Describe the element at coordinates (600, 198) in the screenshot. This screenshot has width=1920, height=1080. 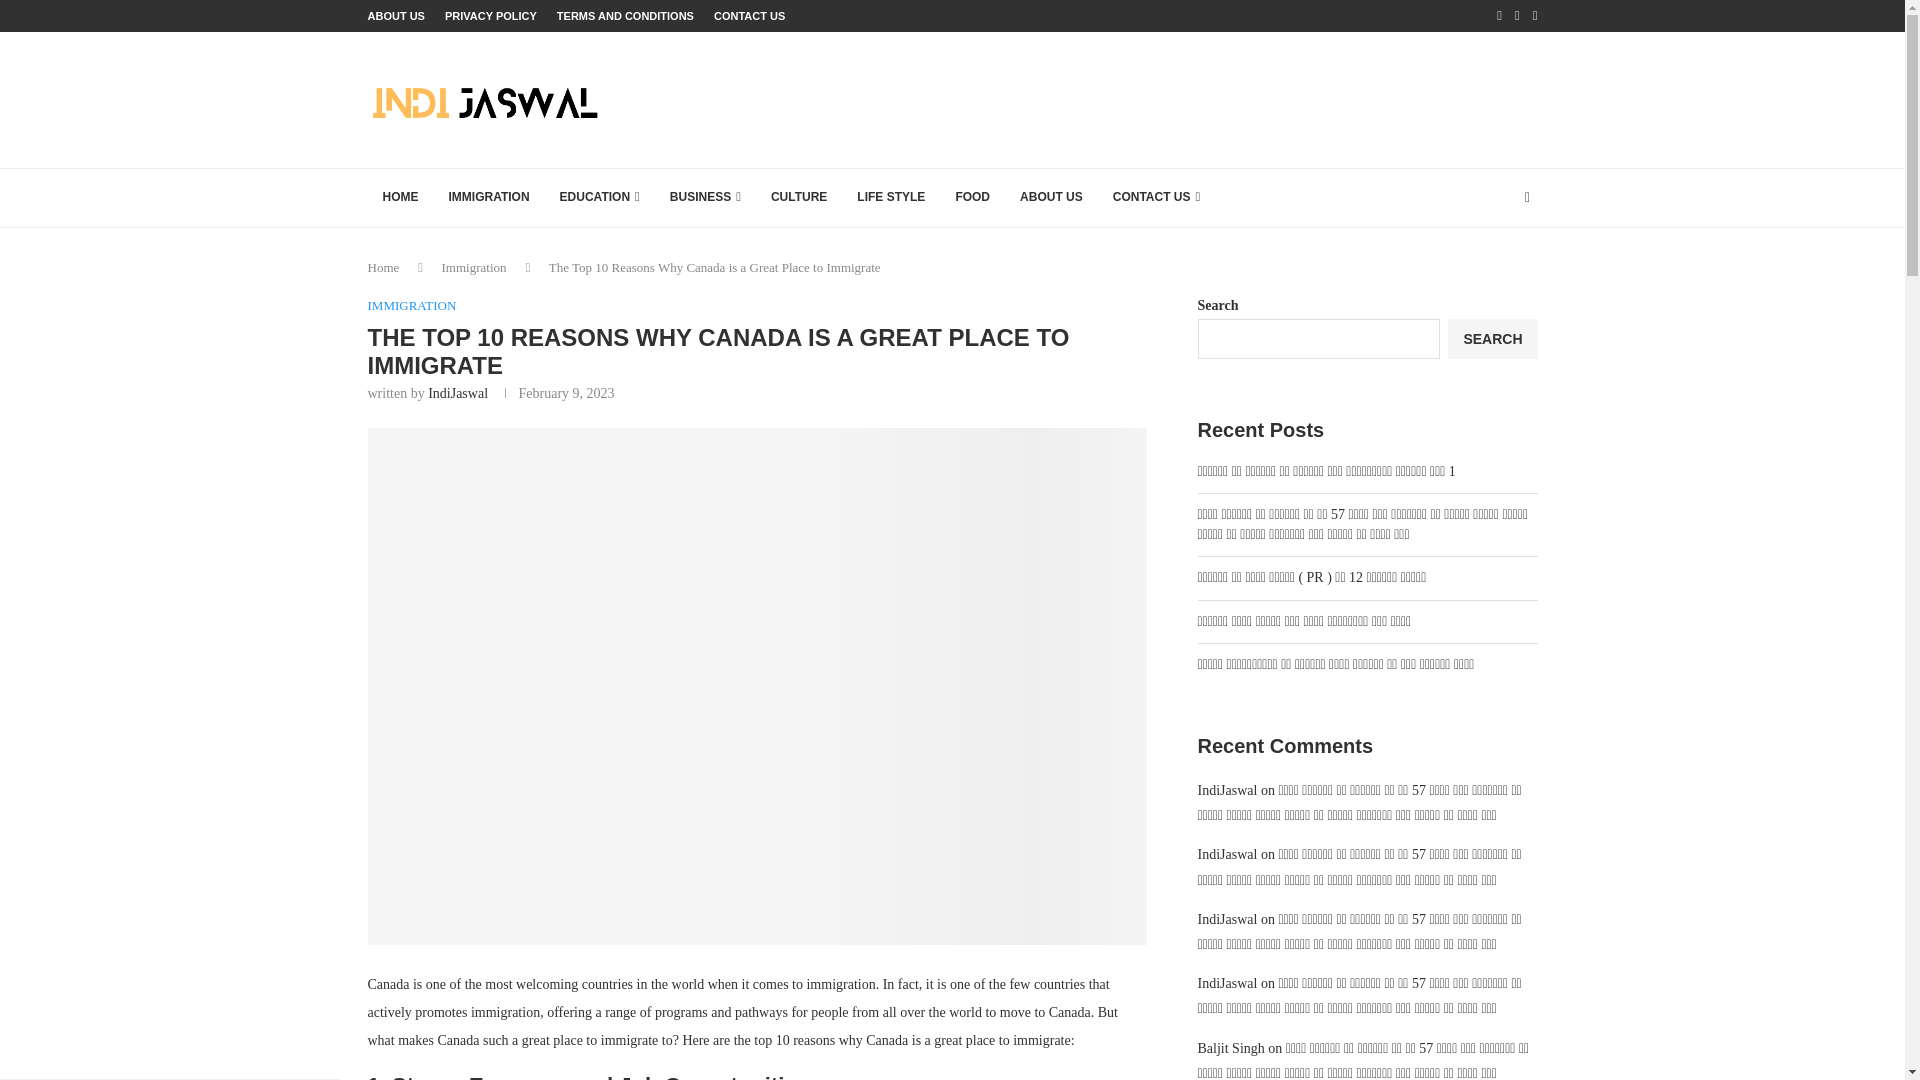
I see `EDUCATION` at that location.